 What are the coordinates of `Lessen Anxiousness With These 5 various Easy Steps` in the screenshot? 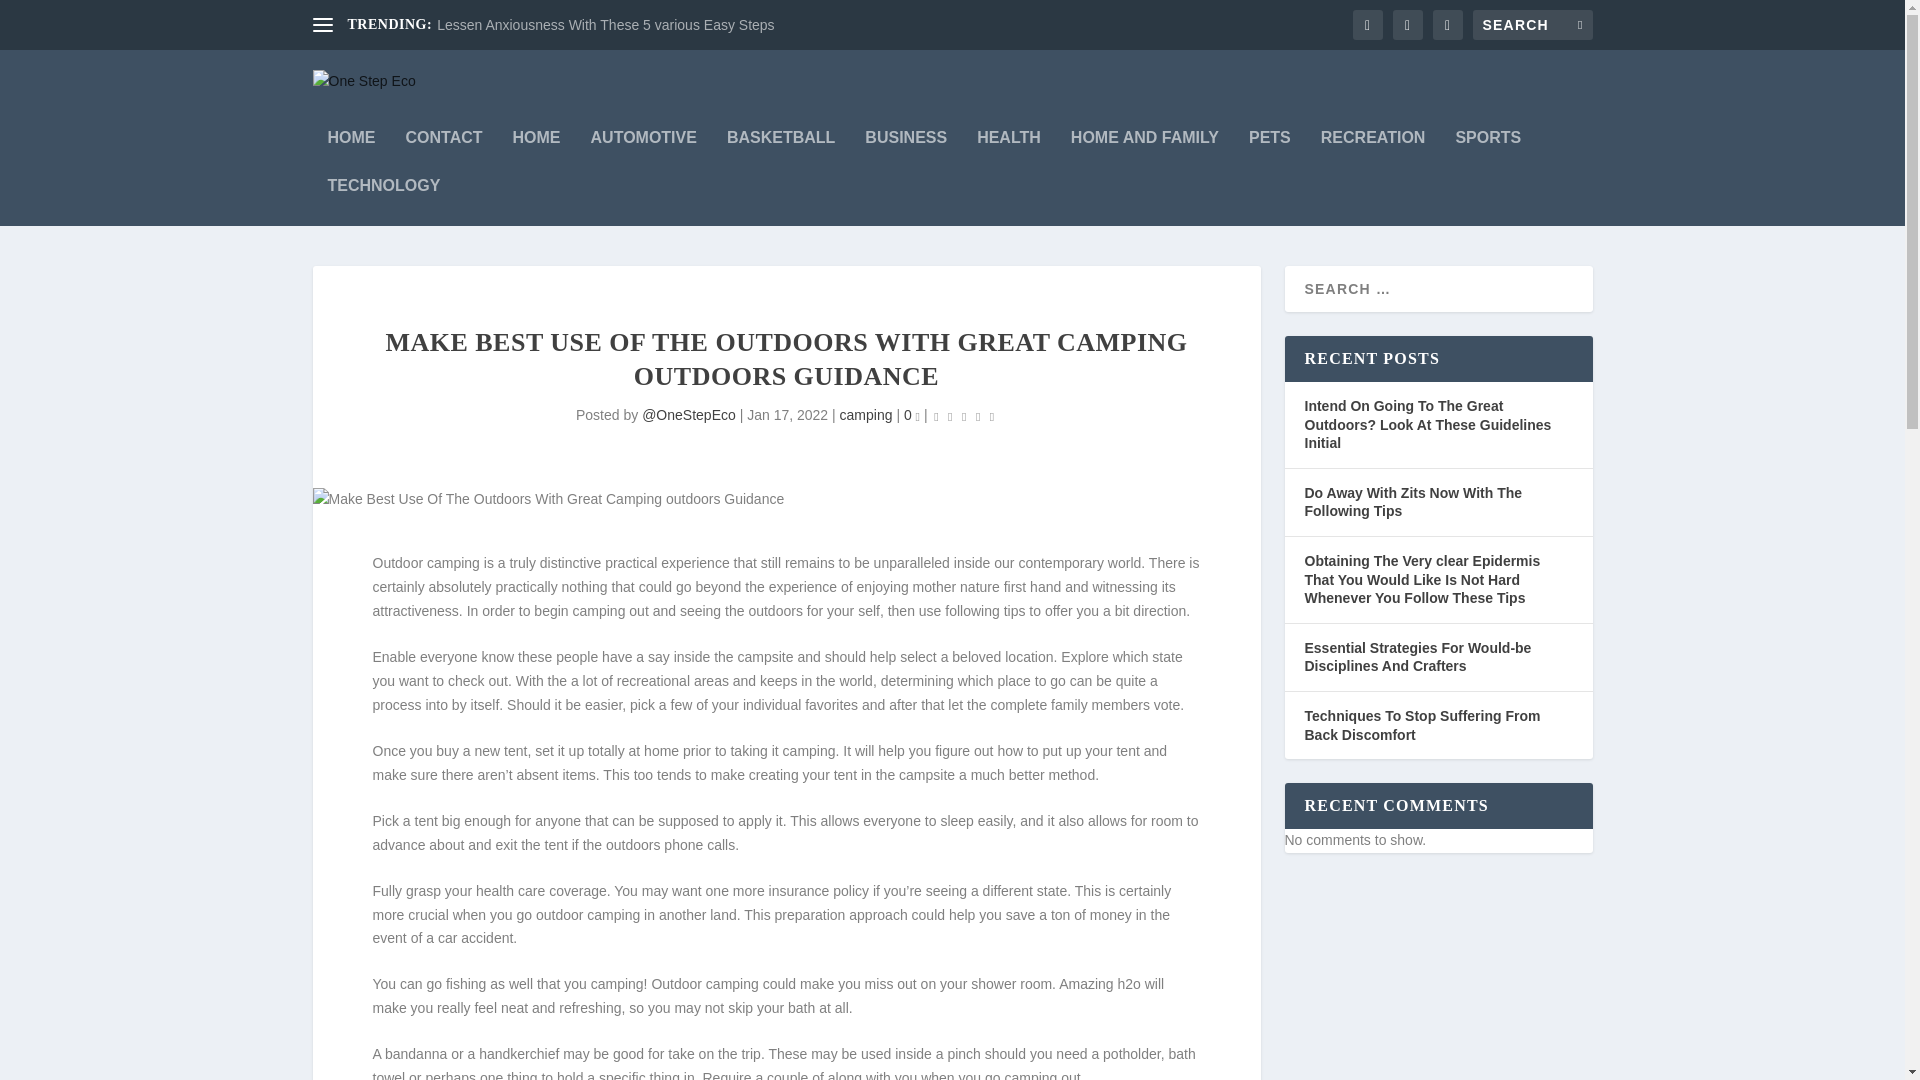 It's located at (605, 25).